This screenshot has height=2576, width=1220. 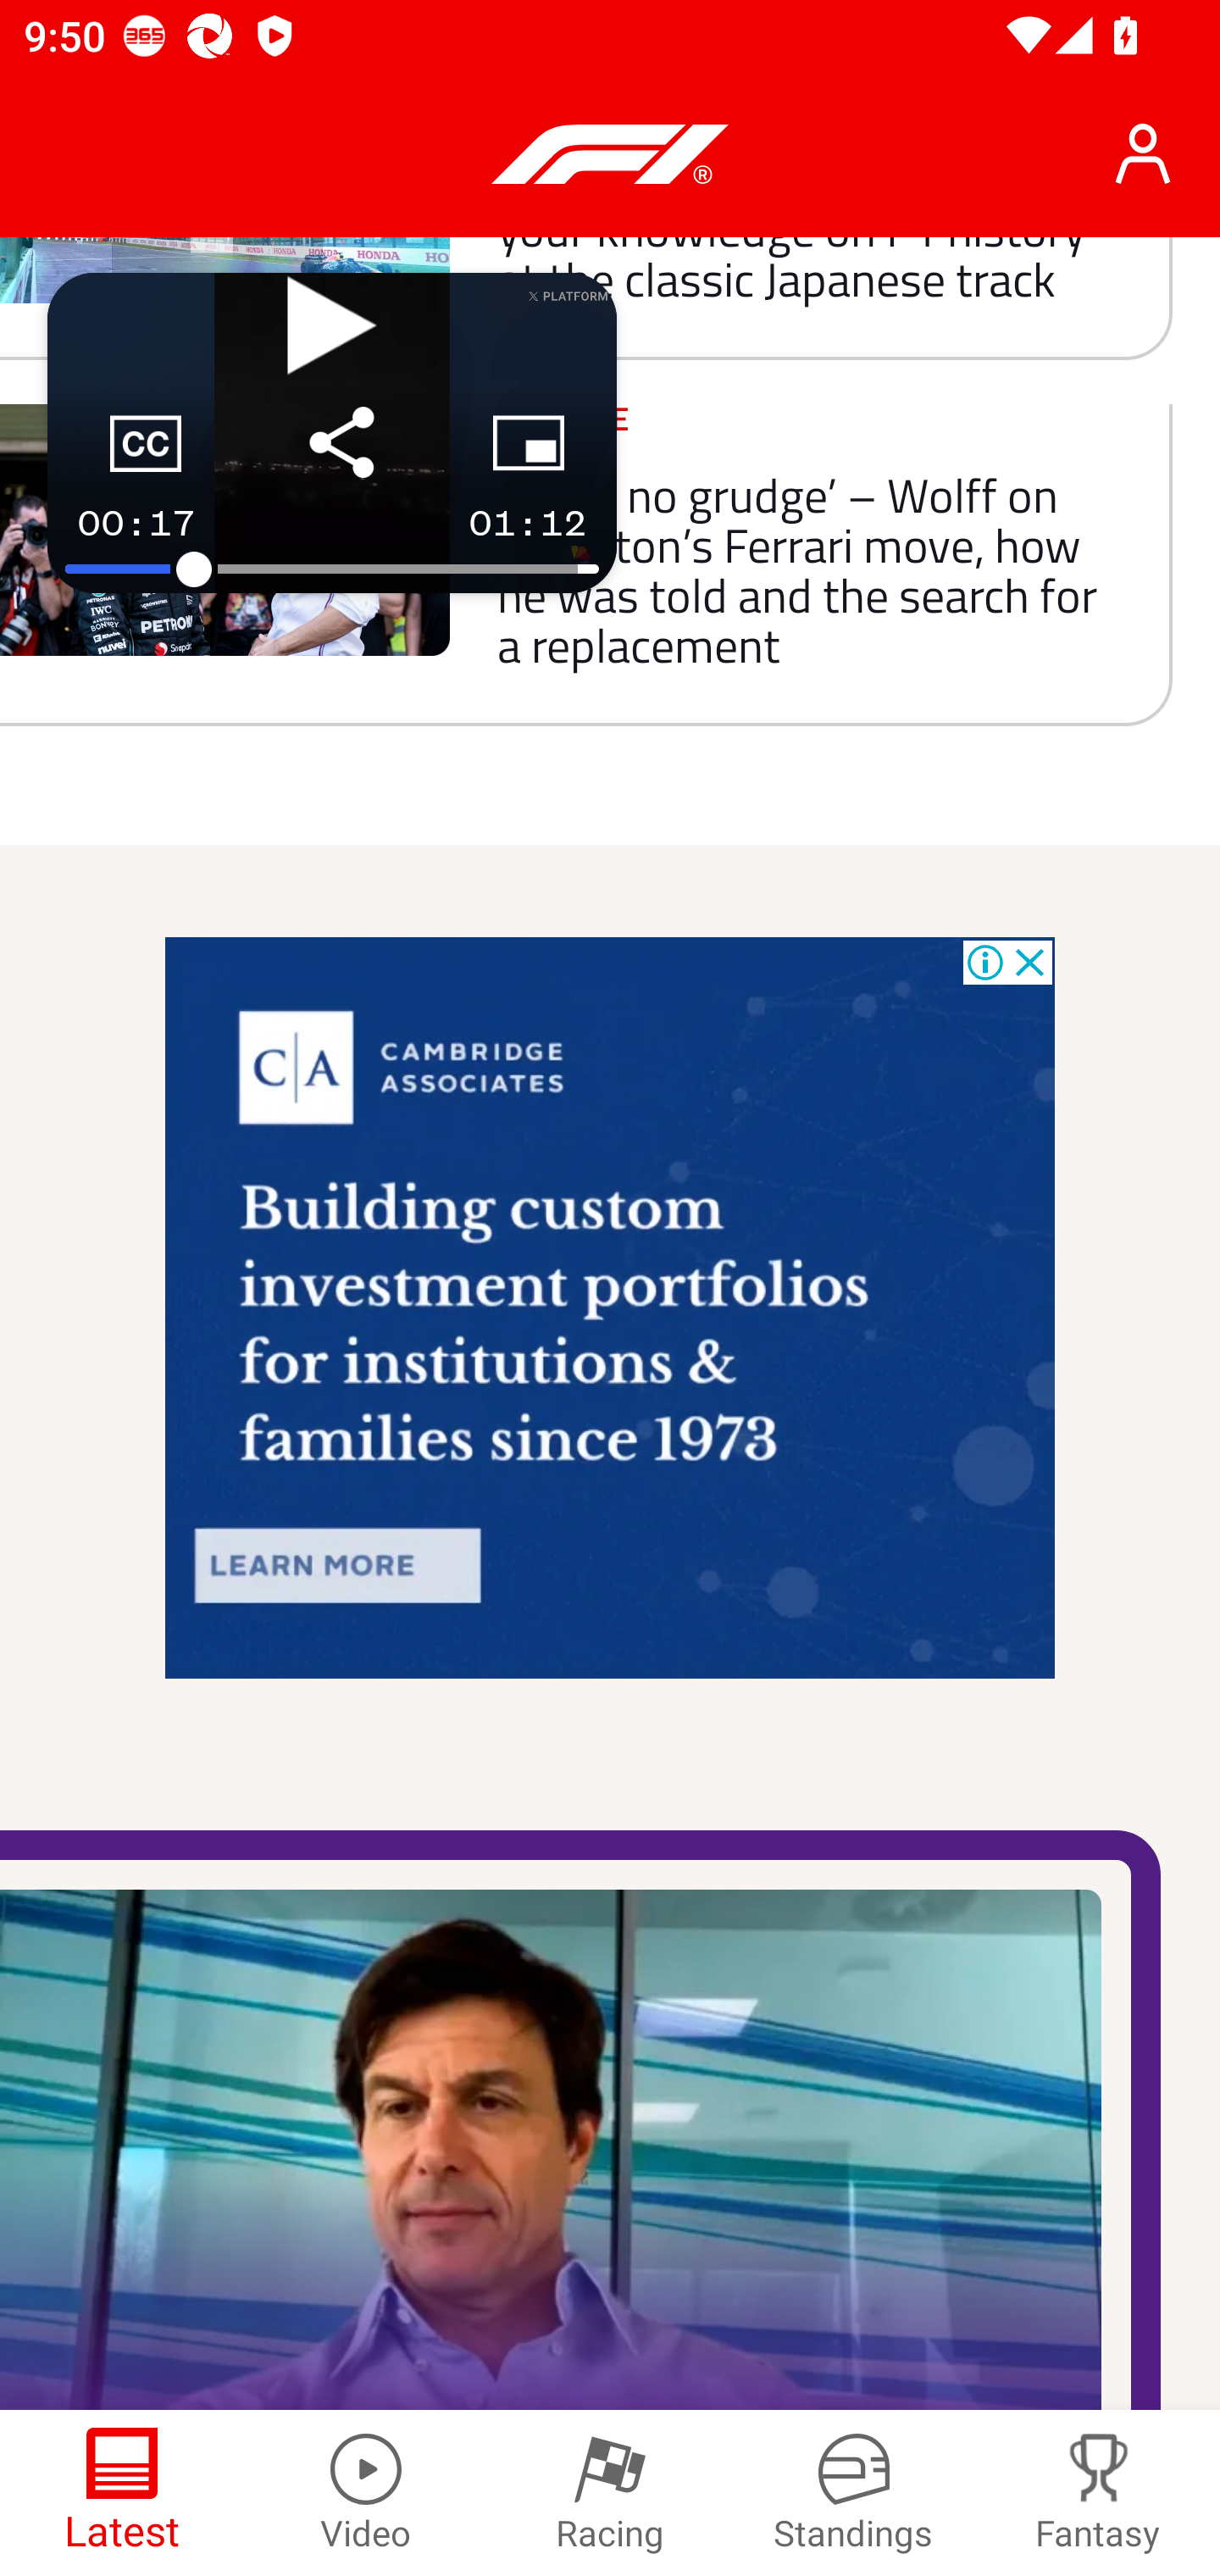 What do you see at coordinates (1098, 2493) in the screenshot?
I see `Fantasy` at bounding box center [1098, 2493].